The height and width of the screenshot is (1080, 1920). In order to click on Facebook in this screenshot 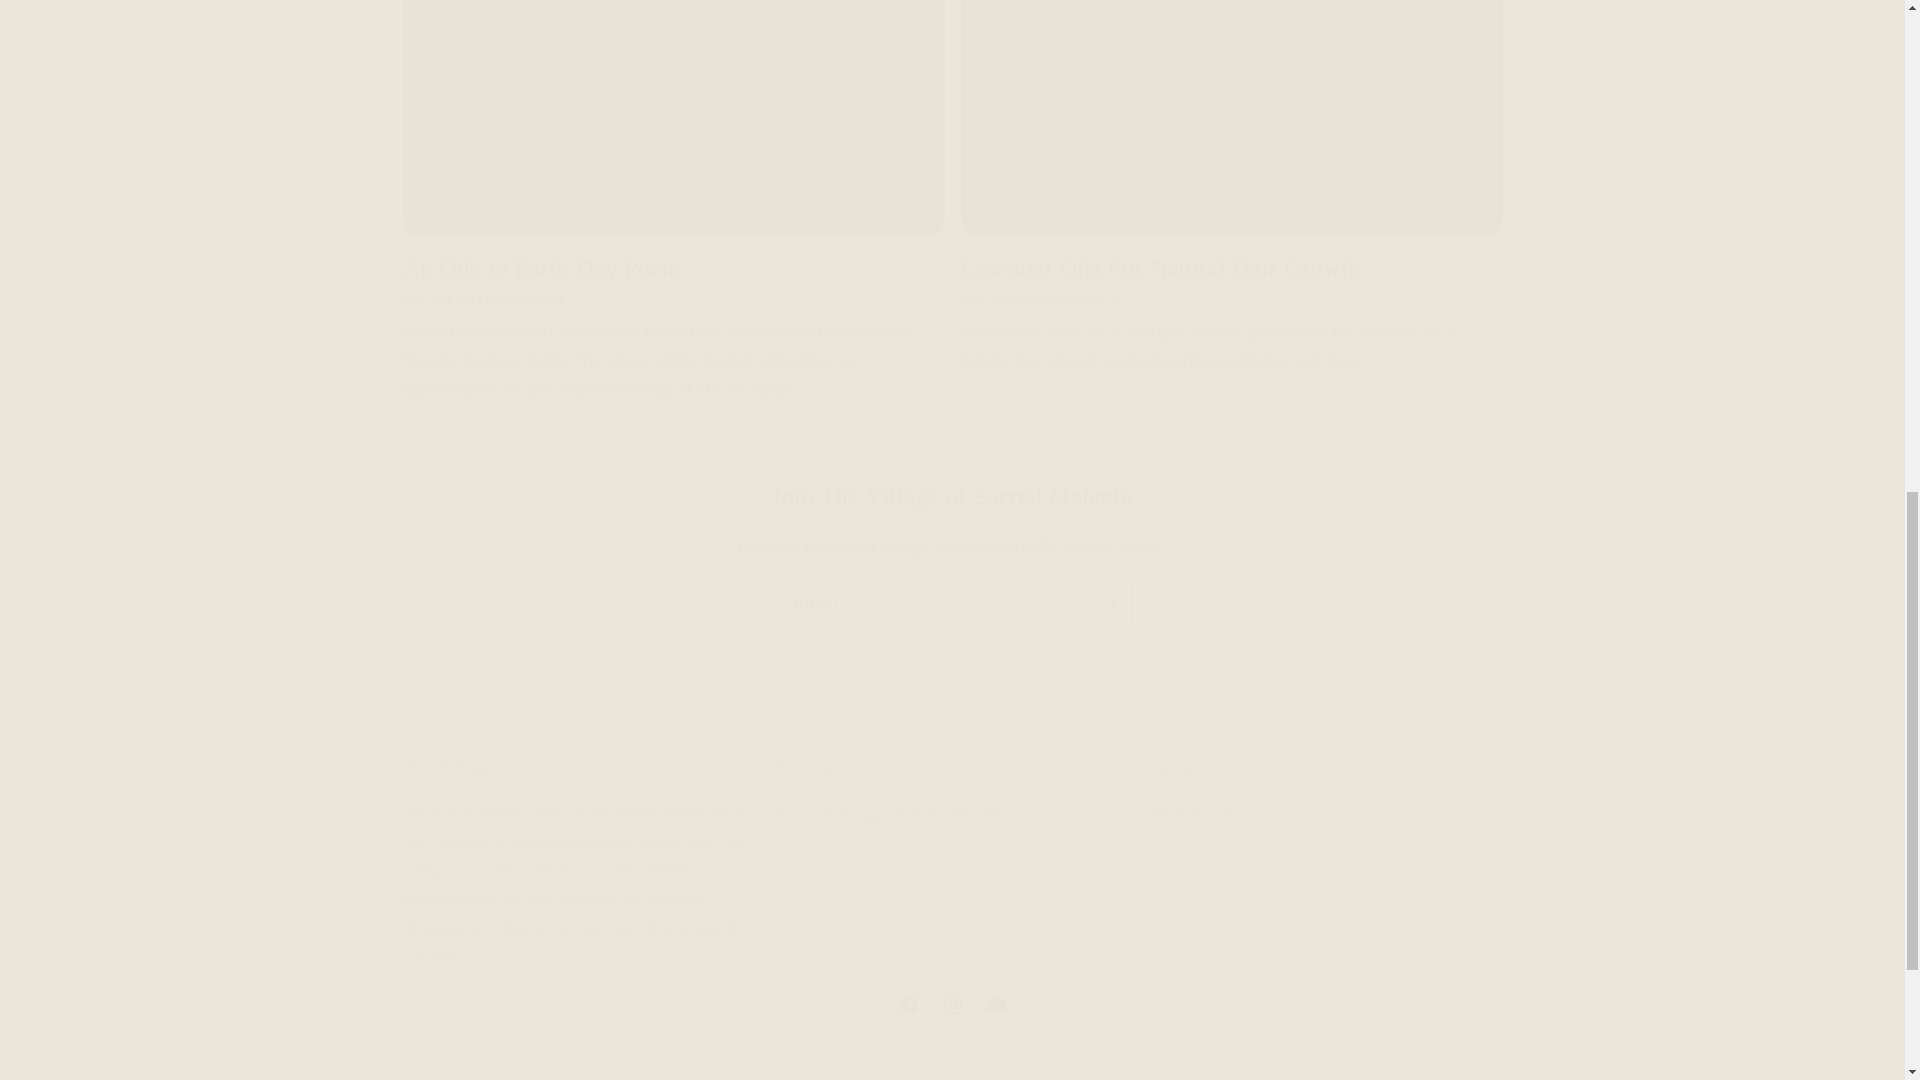, I will do `click(952, 496)`.